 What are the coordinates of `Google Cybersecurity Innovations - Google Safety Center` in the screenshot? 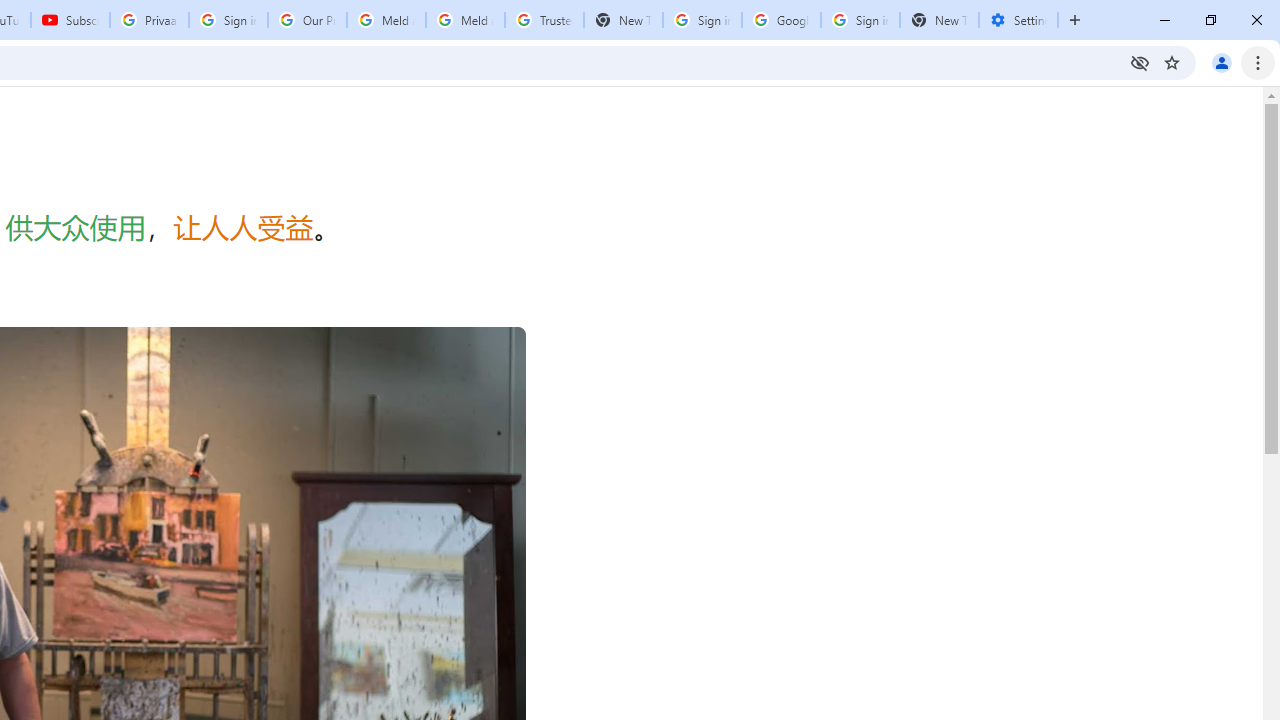 It's located at (781, 20).